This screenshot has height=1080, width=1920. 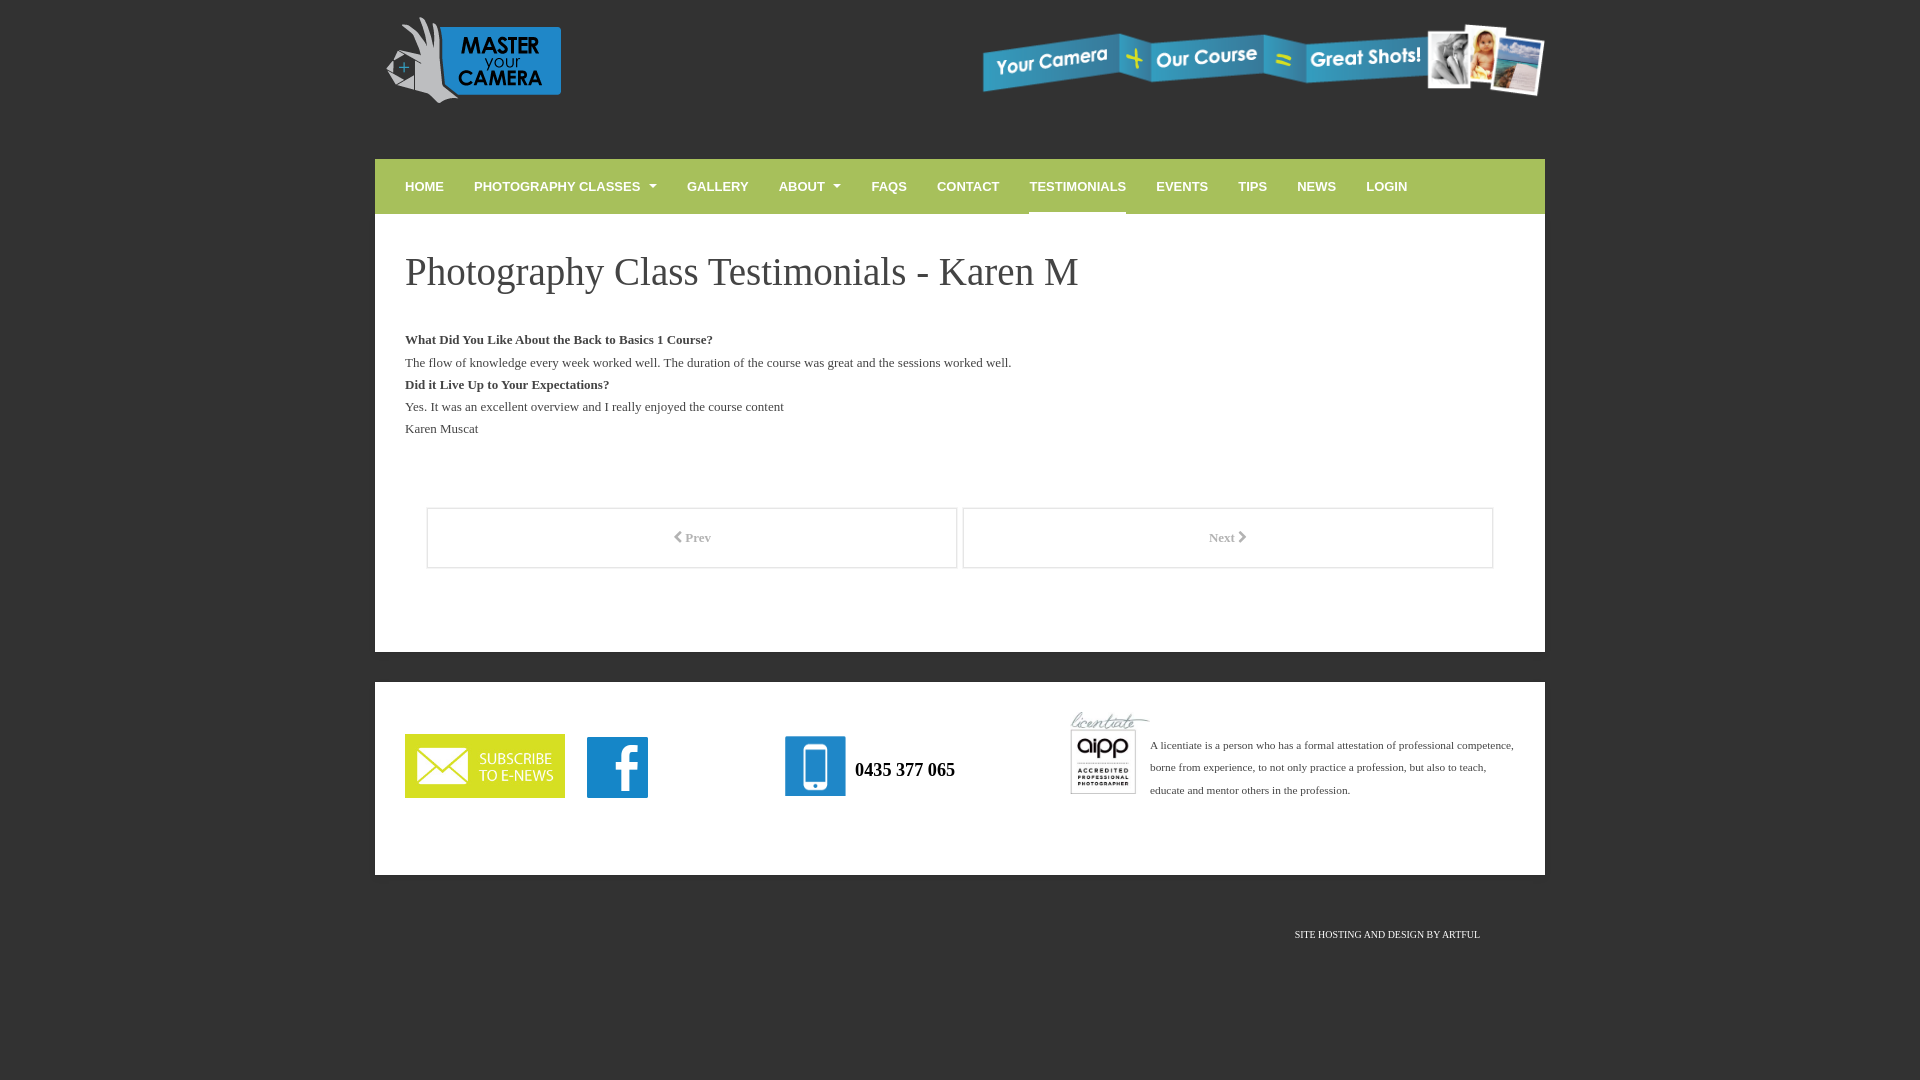 What do you see at coordinates (968, 186) in the screenshot?
I see `CONTACT` at bounding box center [968, 186].